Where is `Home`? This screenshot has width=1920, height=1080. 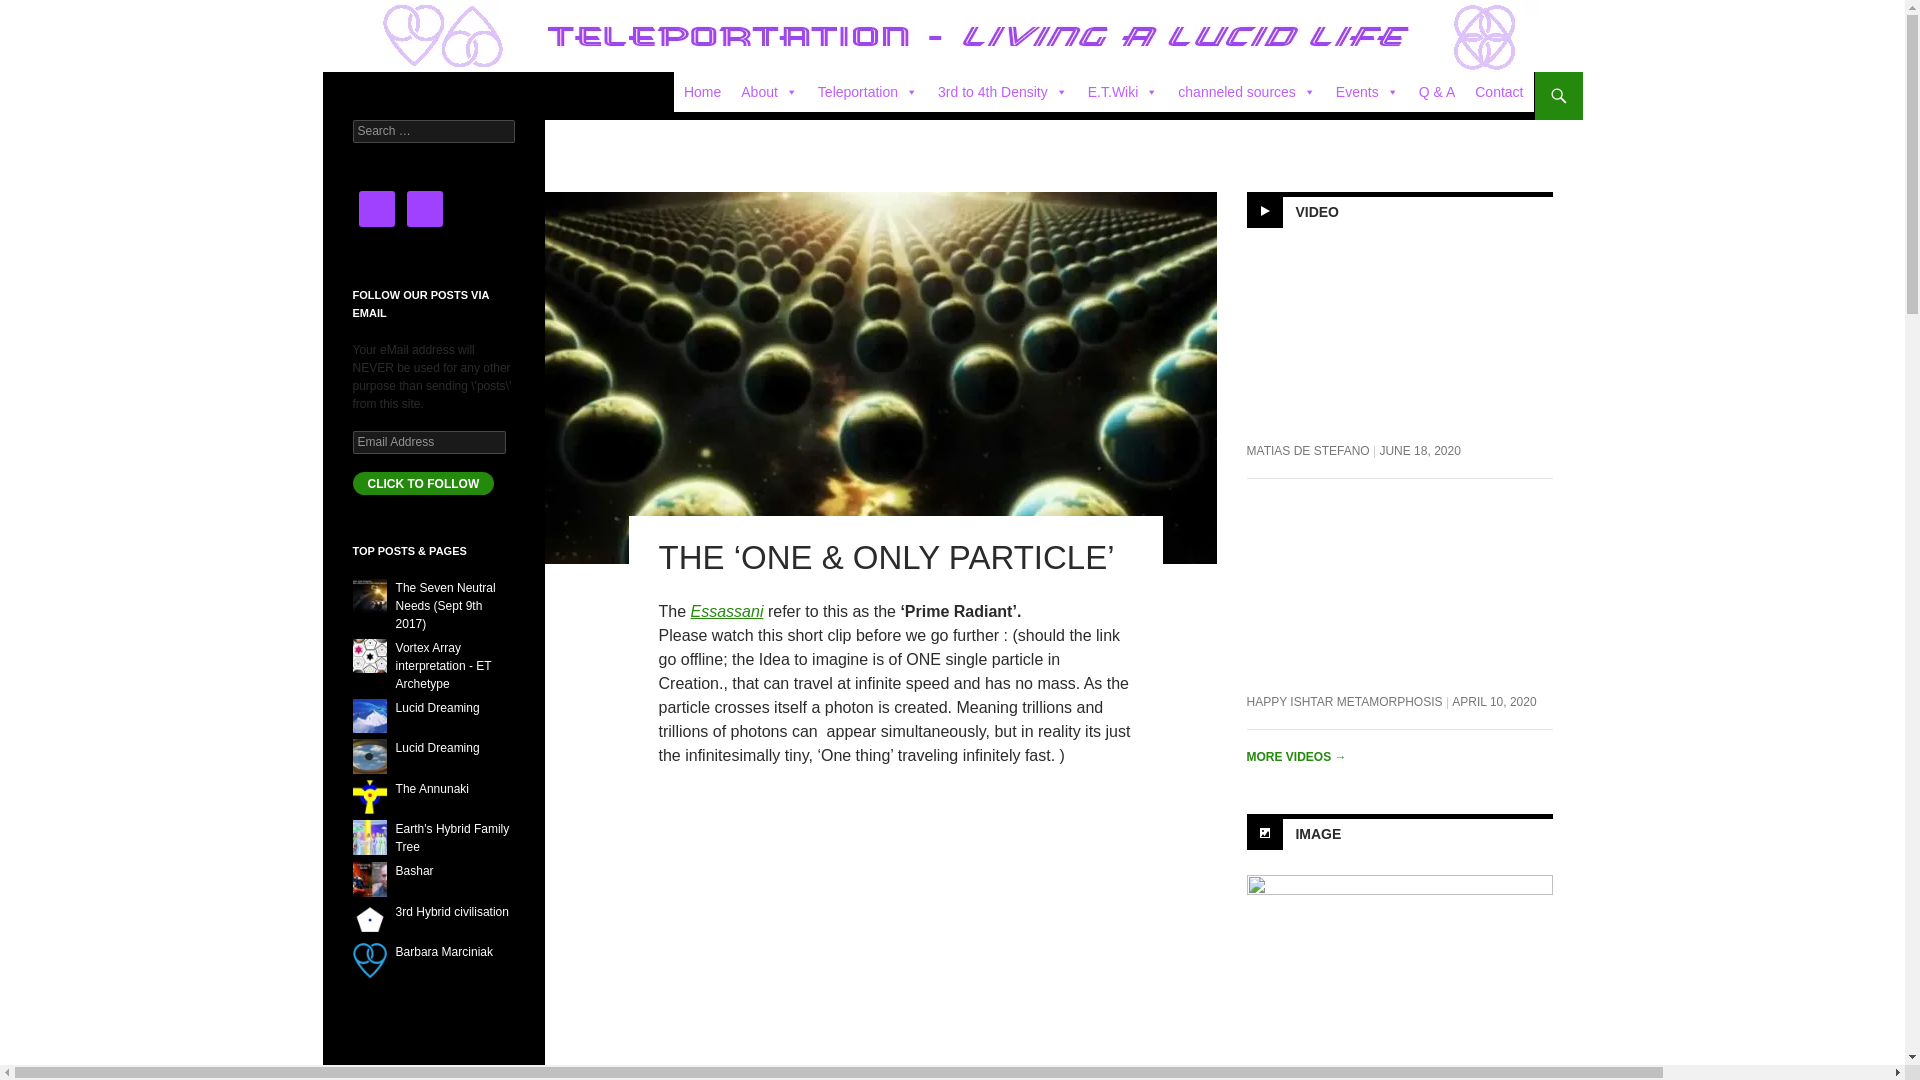
Home is located at coordinates (702, 92).